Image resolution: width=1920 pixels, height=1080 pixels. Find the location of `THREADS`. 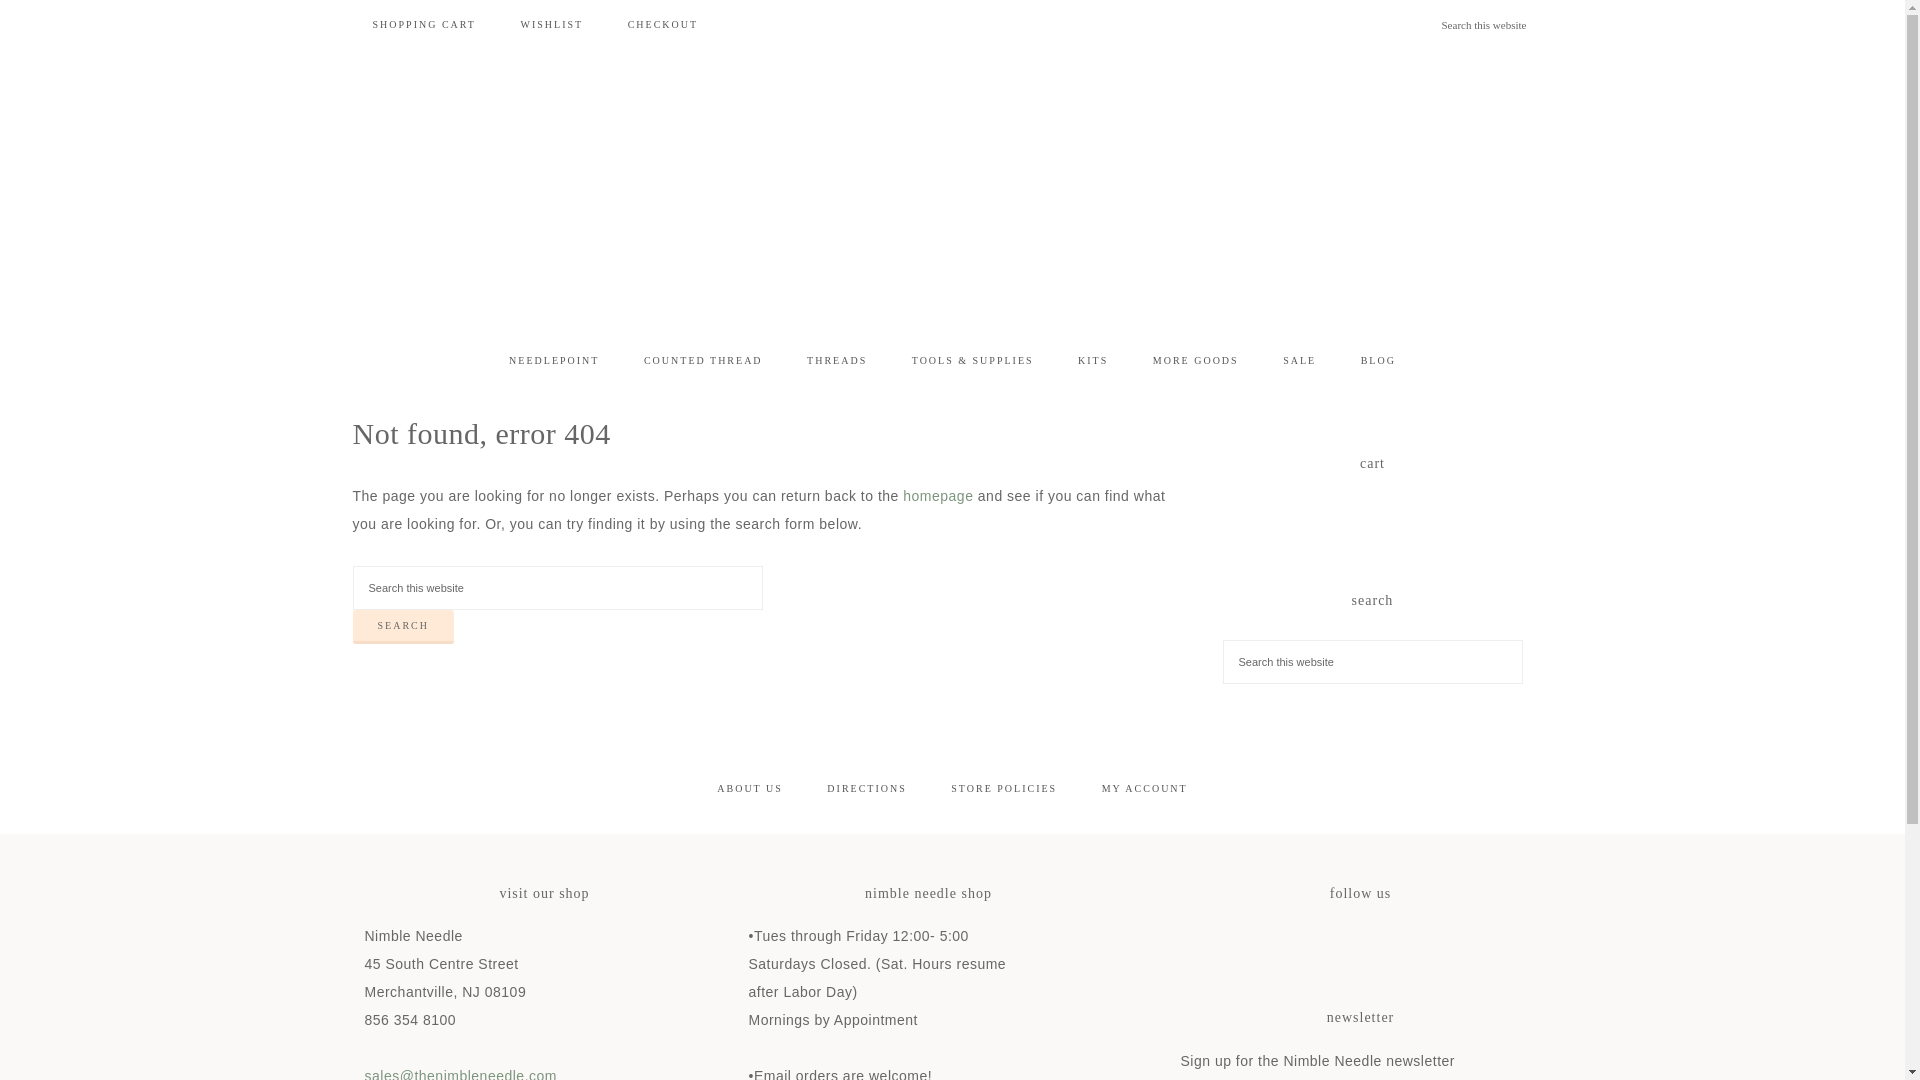

THREADS is located at coordinates (837, 360).